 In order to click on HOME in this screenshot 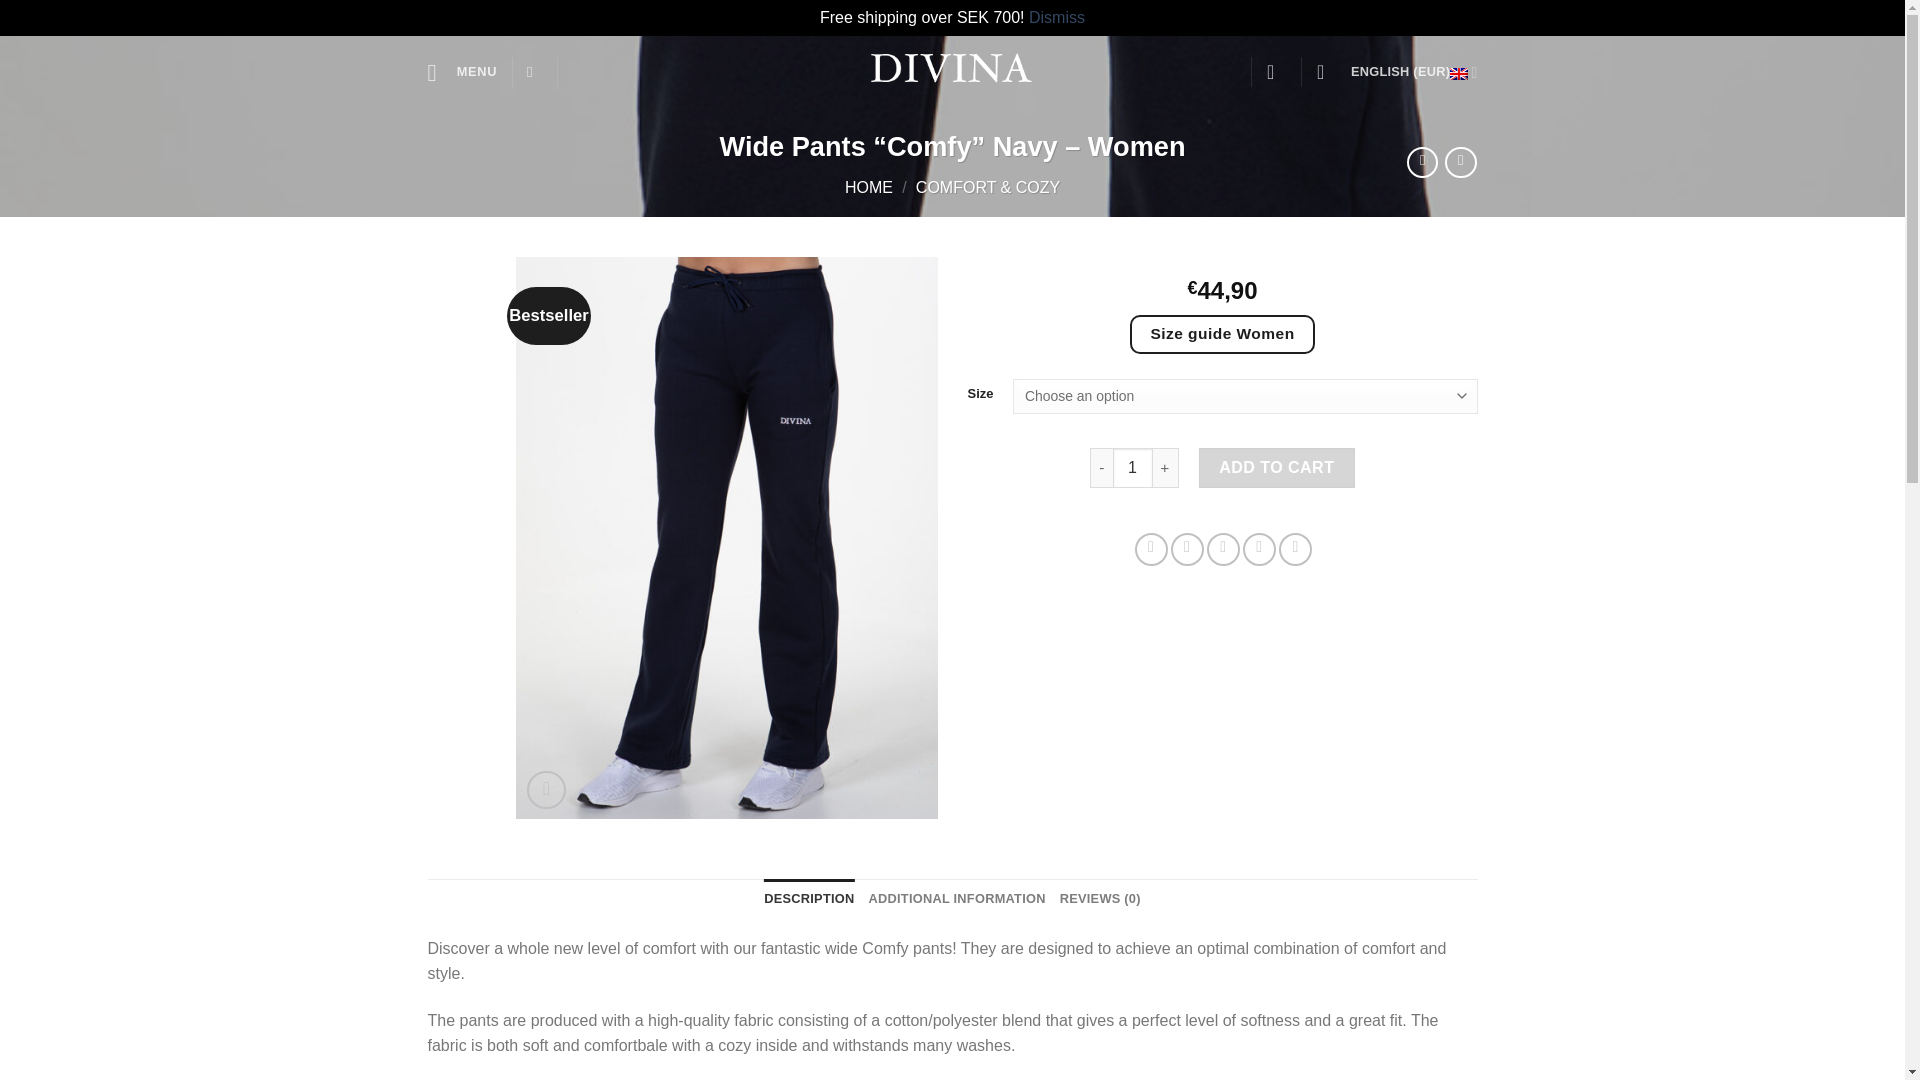, I will do `click(868, 187)`.